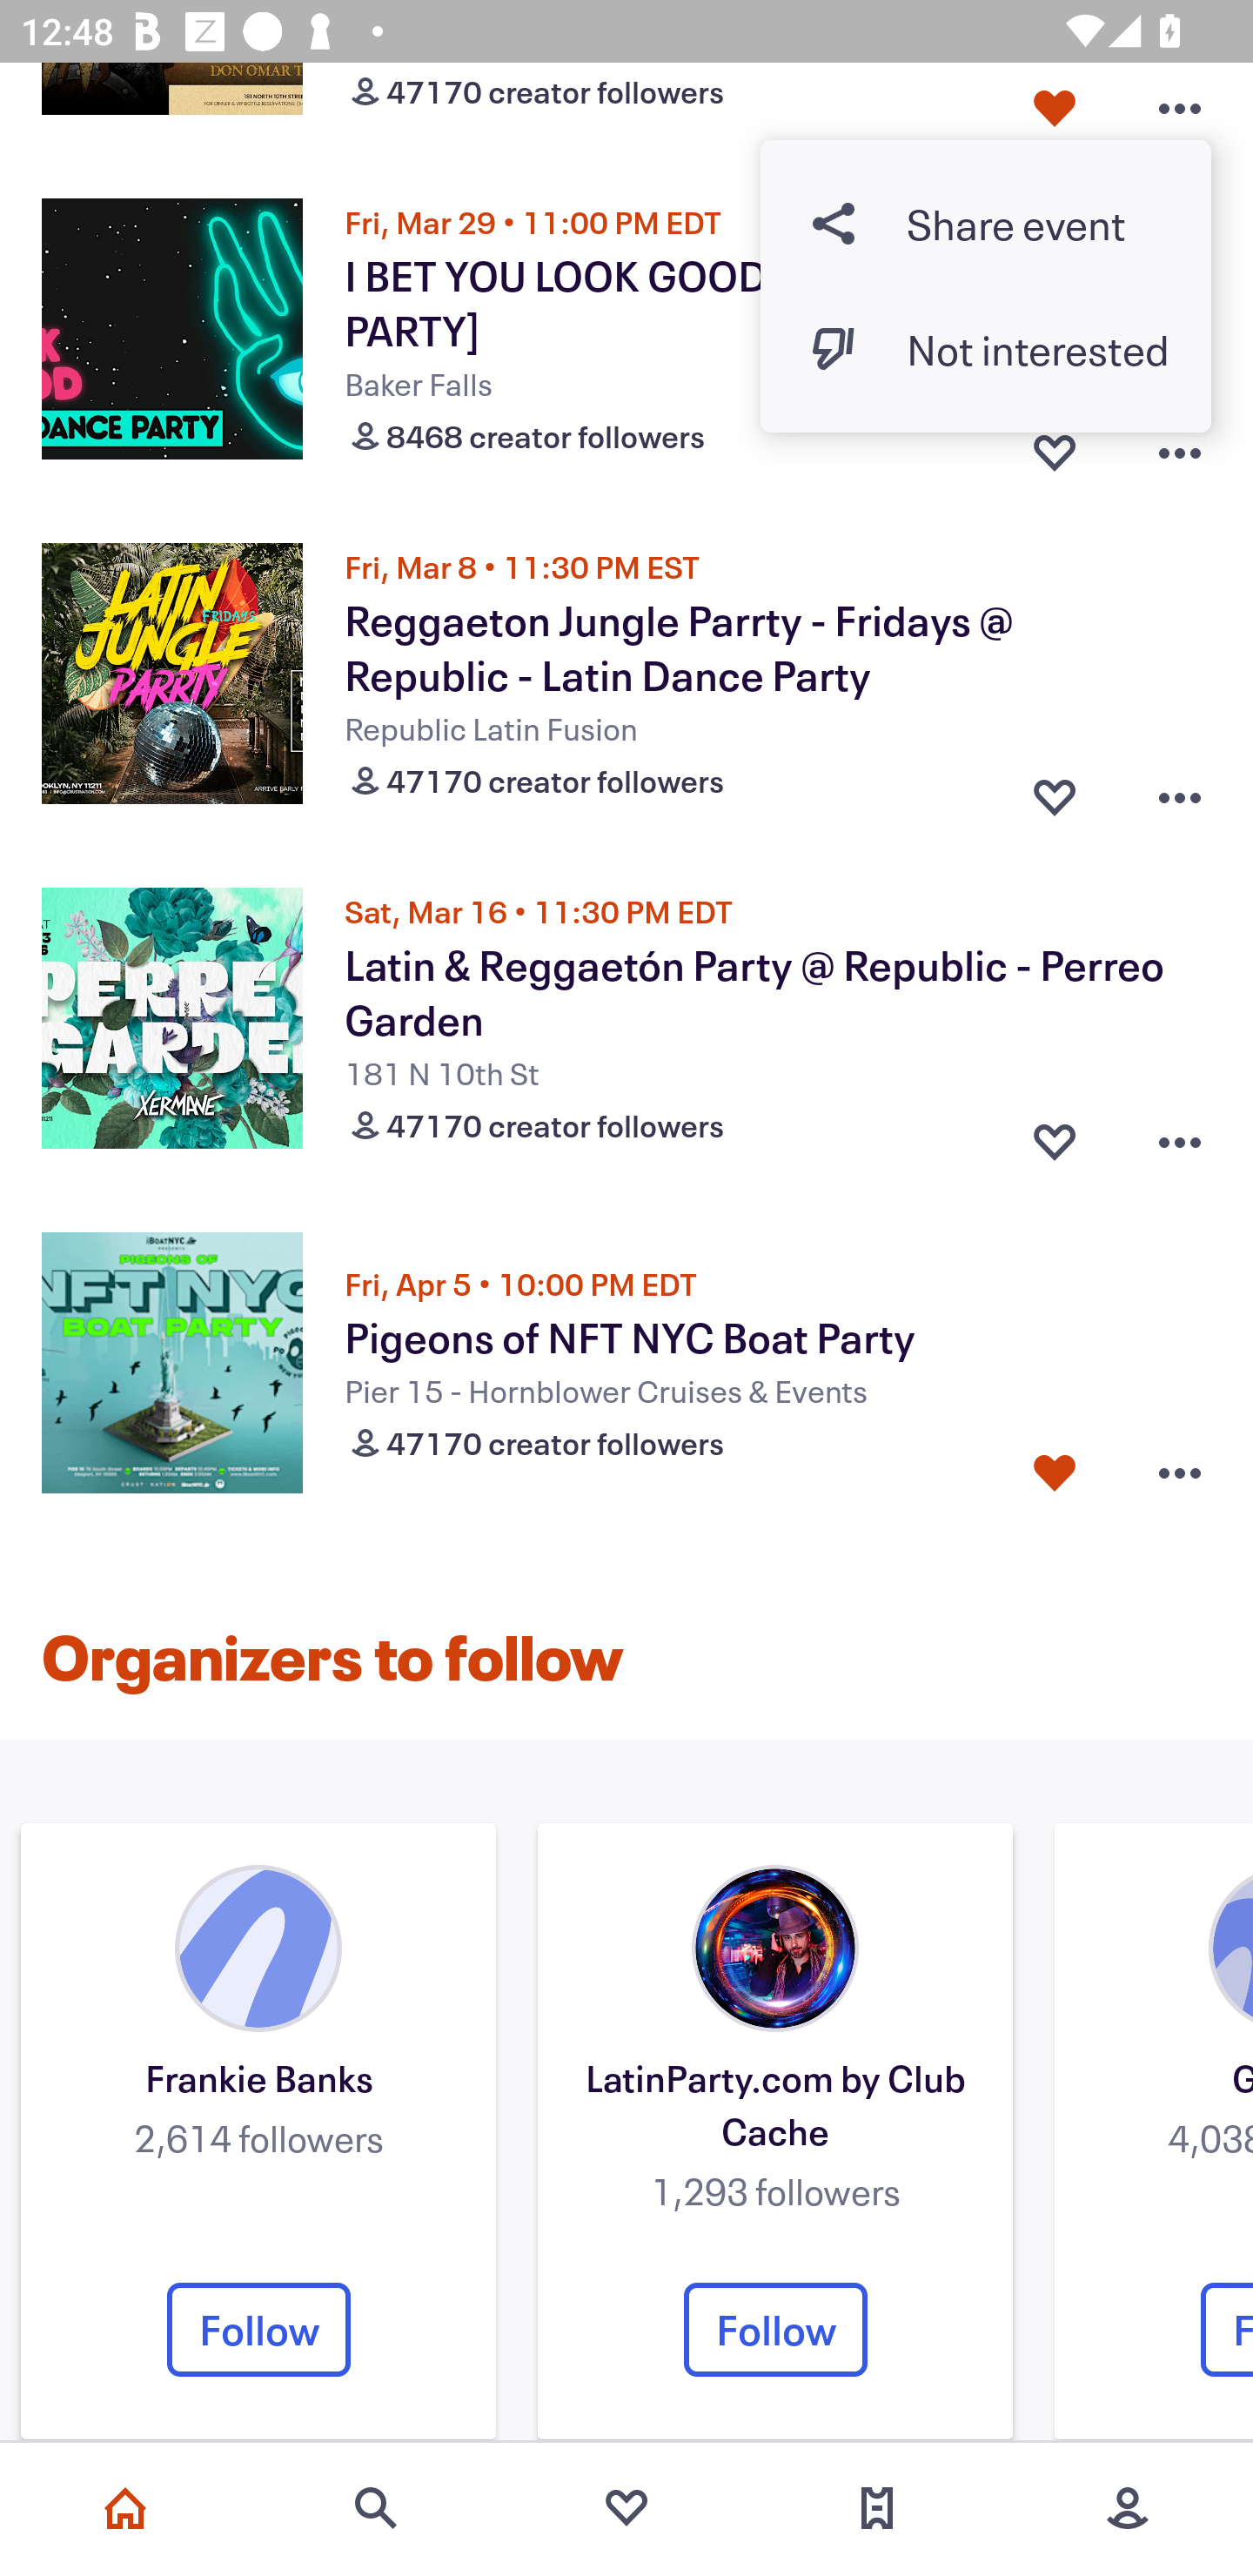  What do you see at coordinates (986, 223) in the screenshot?
I see `Share button Share event` at bounding box center [986, 223].